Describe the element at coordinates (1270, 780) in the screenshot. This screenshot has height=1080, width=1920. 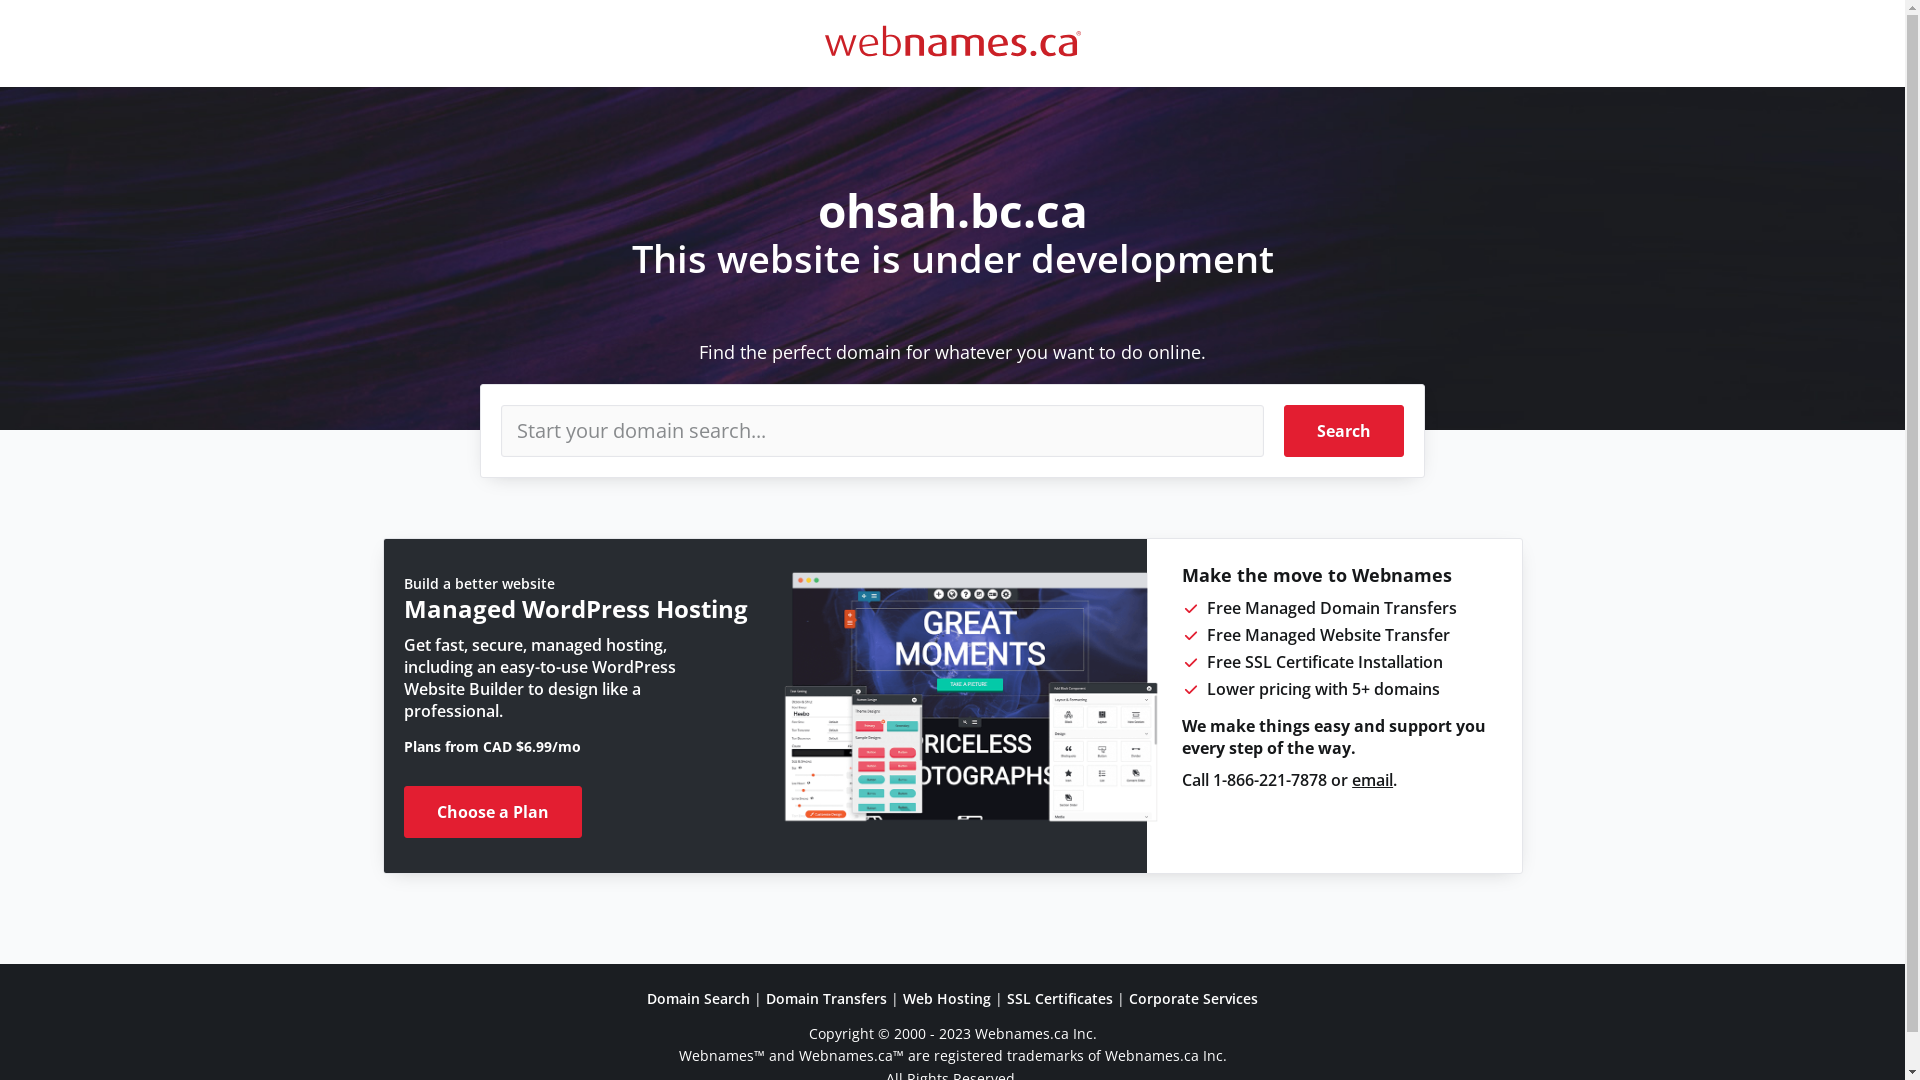
I see `1-866-221-7878` at that location.